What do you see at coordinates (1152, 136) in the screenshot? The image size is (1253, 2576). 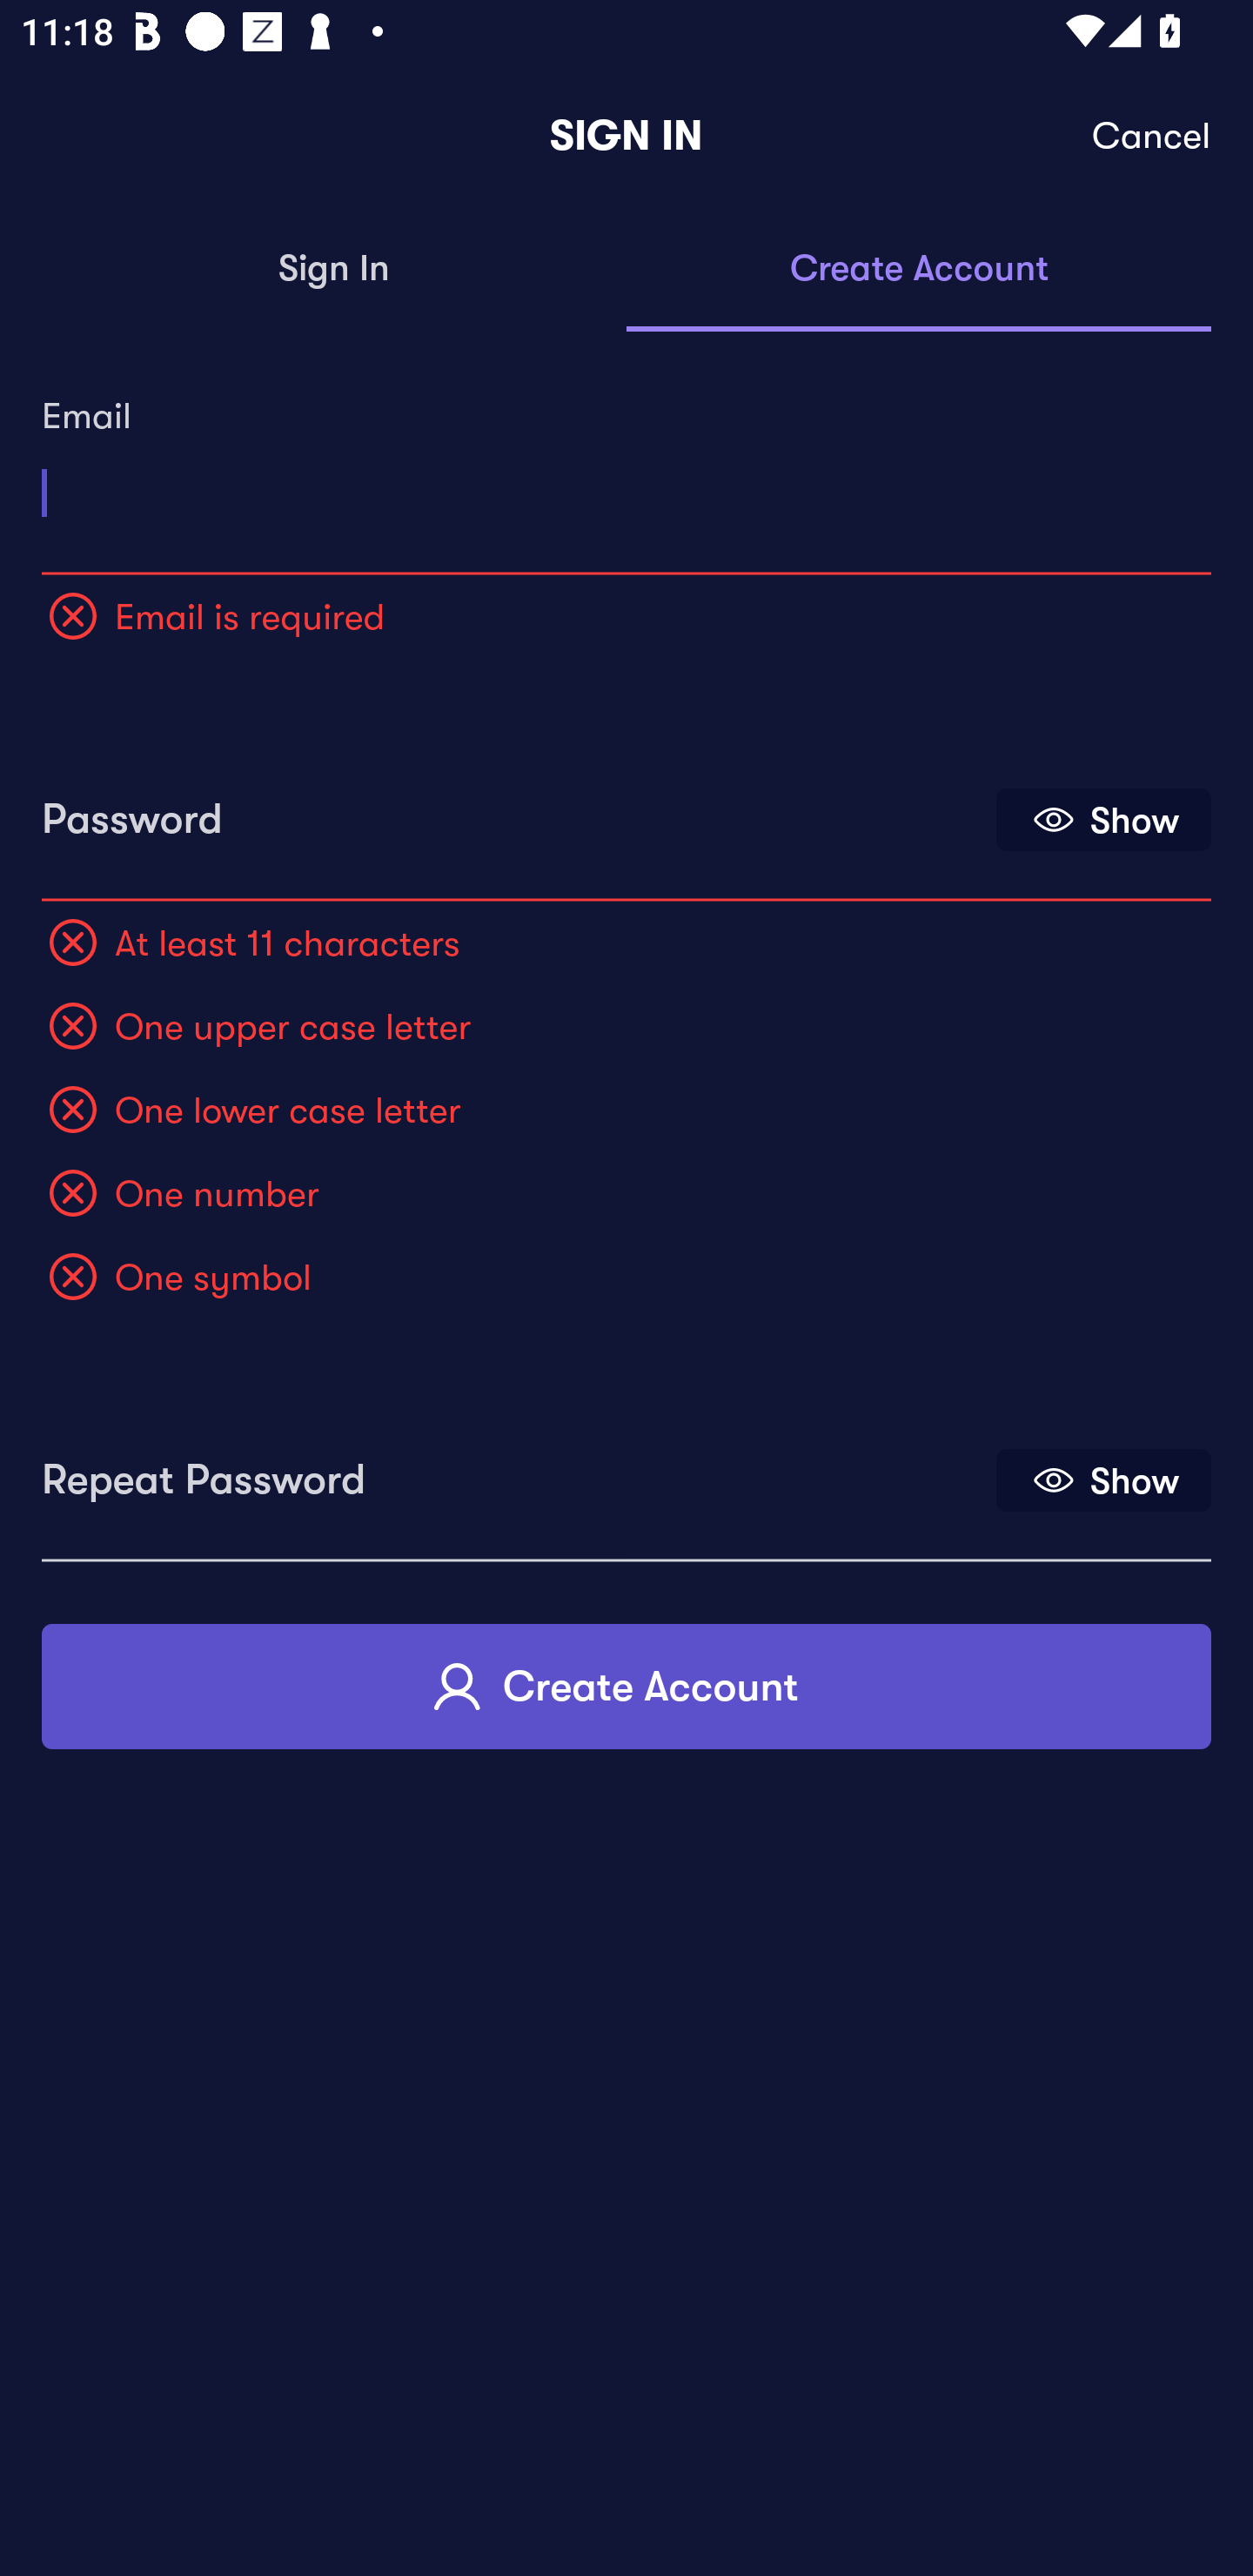 I see `Cancel` at bounding box center [1152, 136].